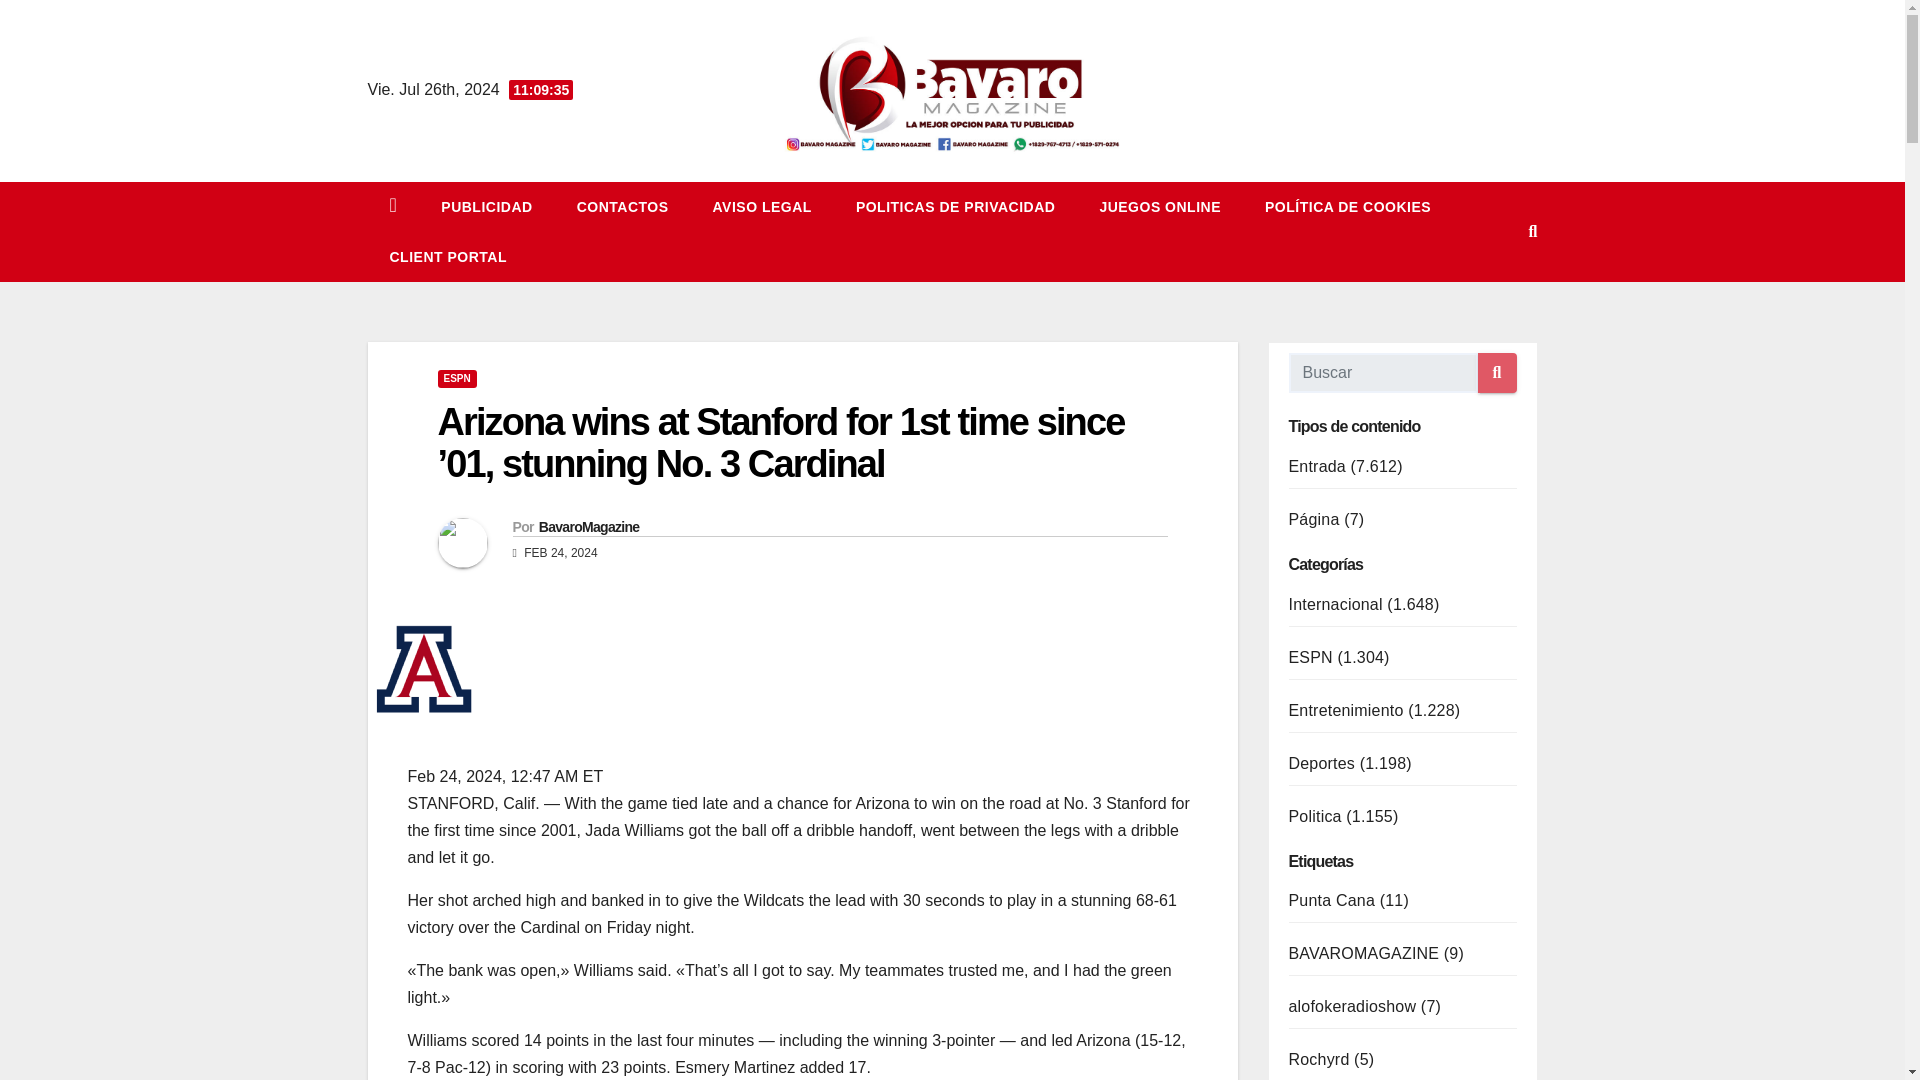 The width and height of the screenshot is (1920, 1080). I want to click on AVISO LEGAL, so click(762, 207).